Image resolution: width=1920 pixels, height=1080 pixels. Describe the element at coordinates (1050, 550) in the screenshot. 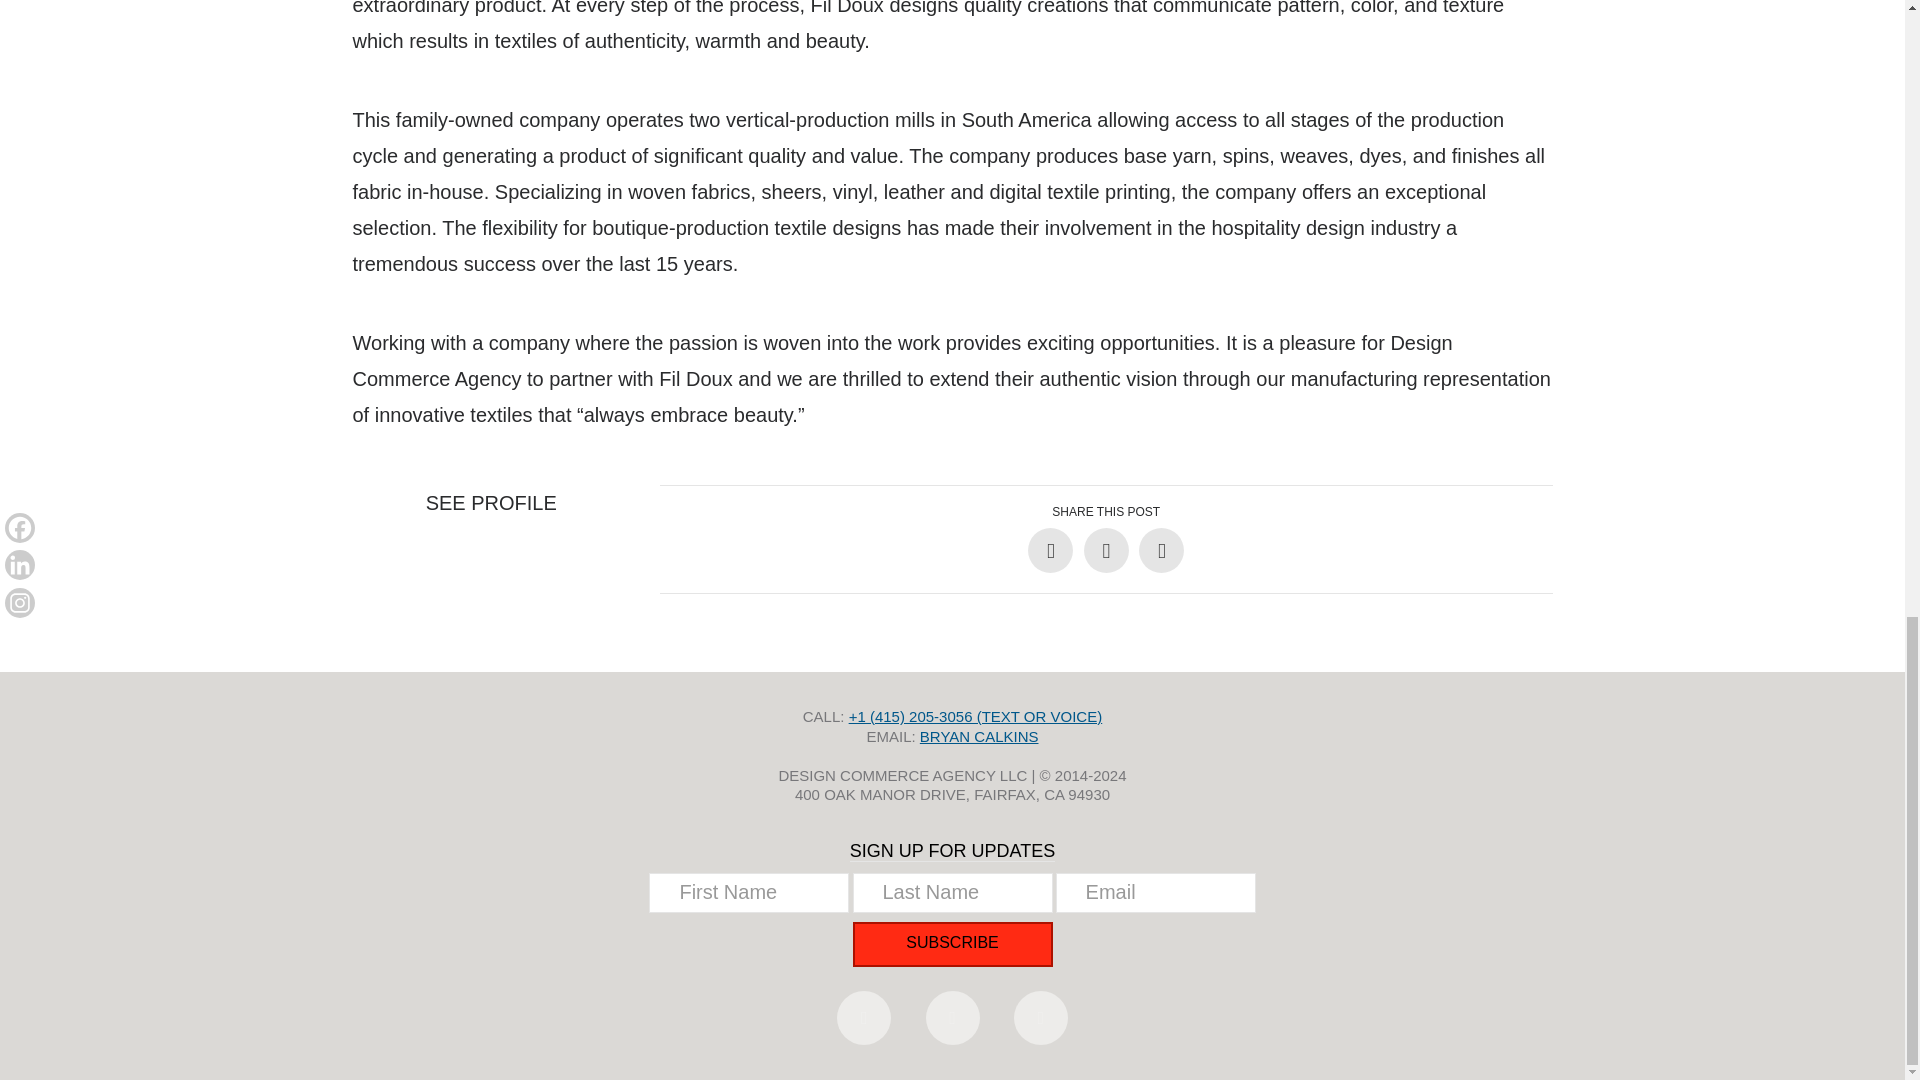

I see `Share on Facebook` at that location.